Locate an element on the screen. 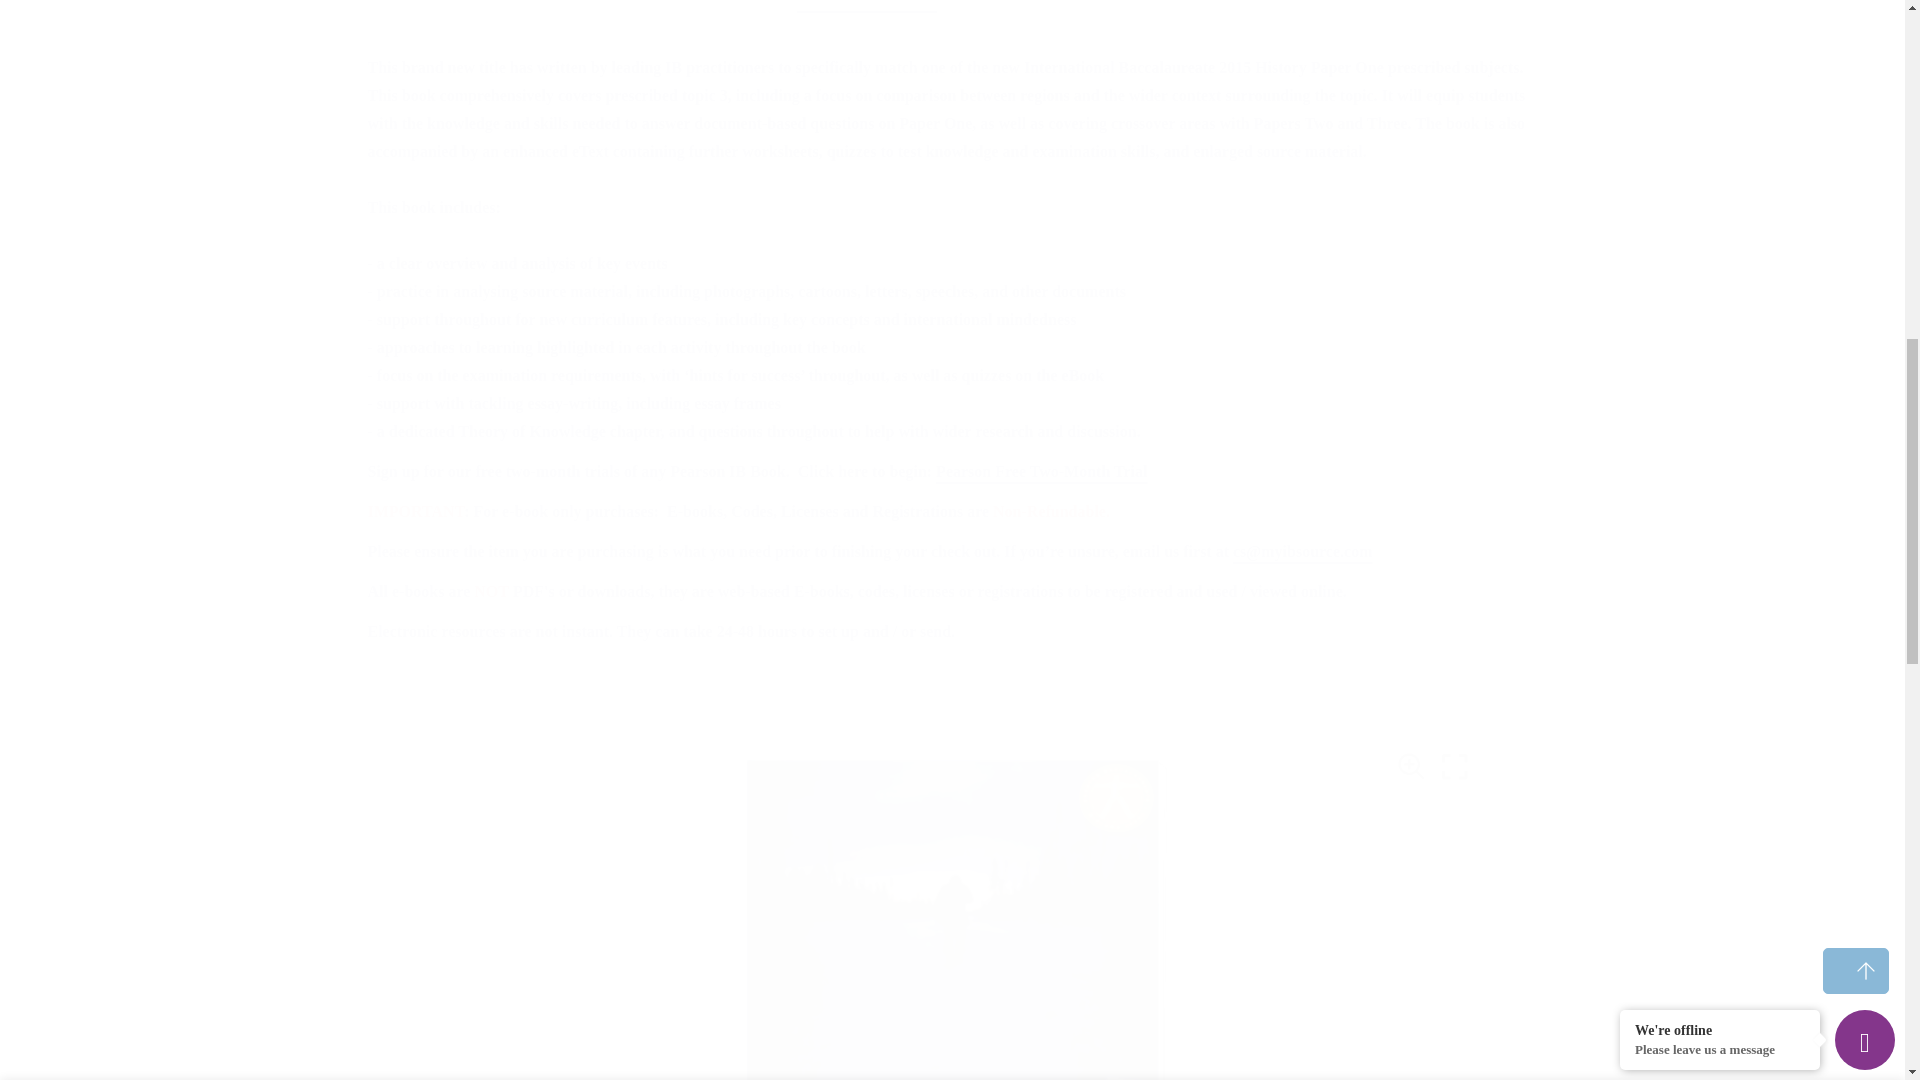 Image resolution: width=1920 pixels, height=1080 pixels. 1 is located at coordinates (1312, 37).